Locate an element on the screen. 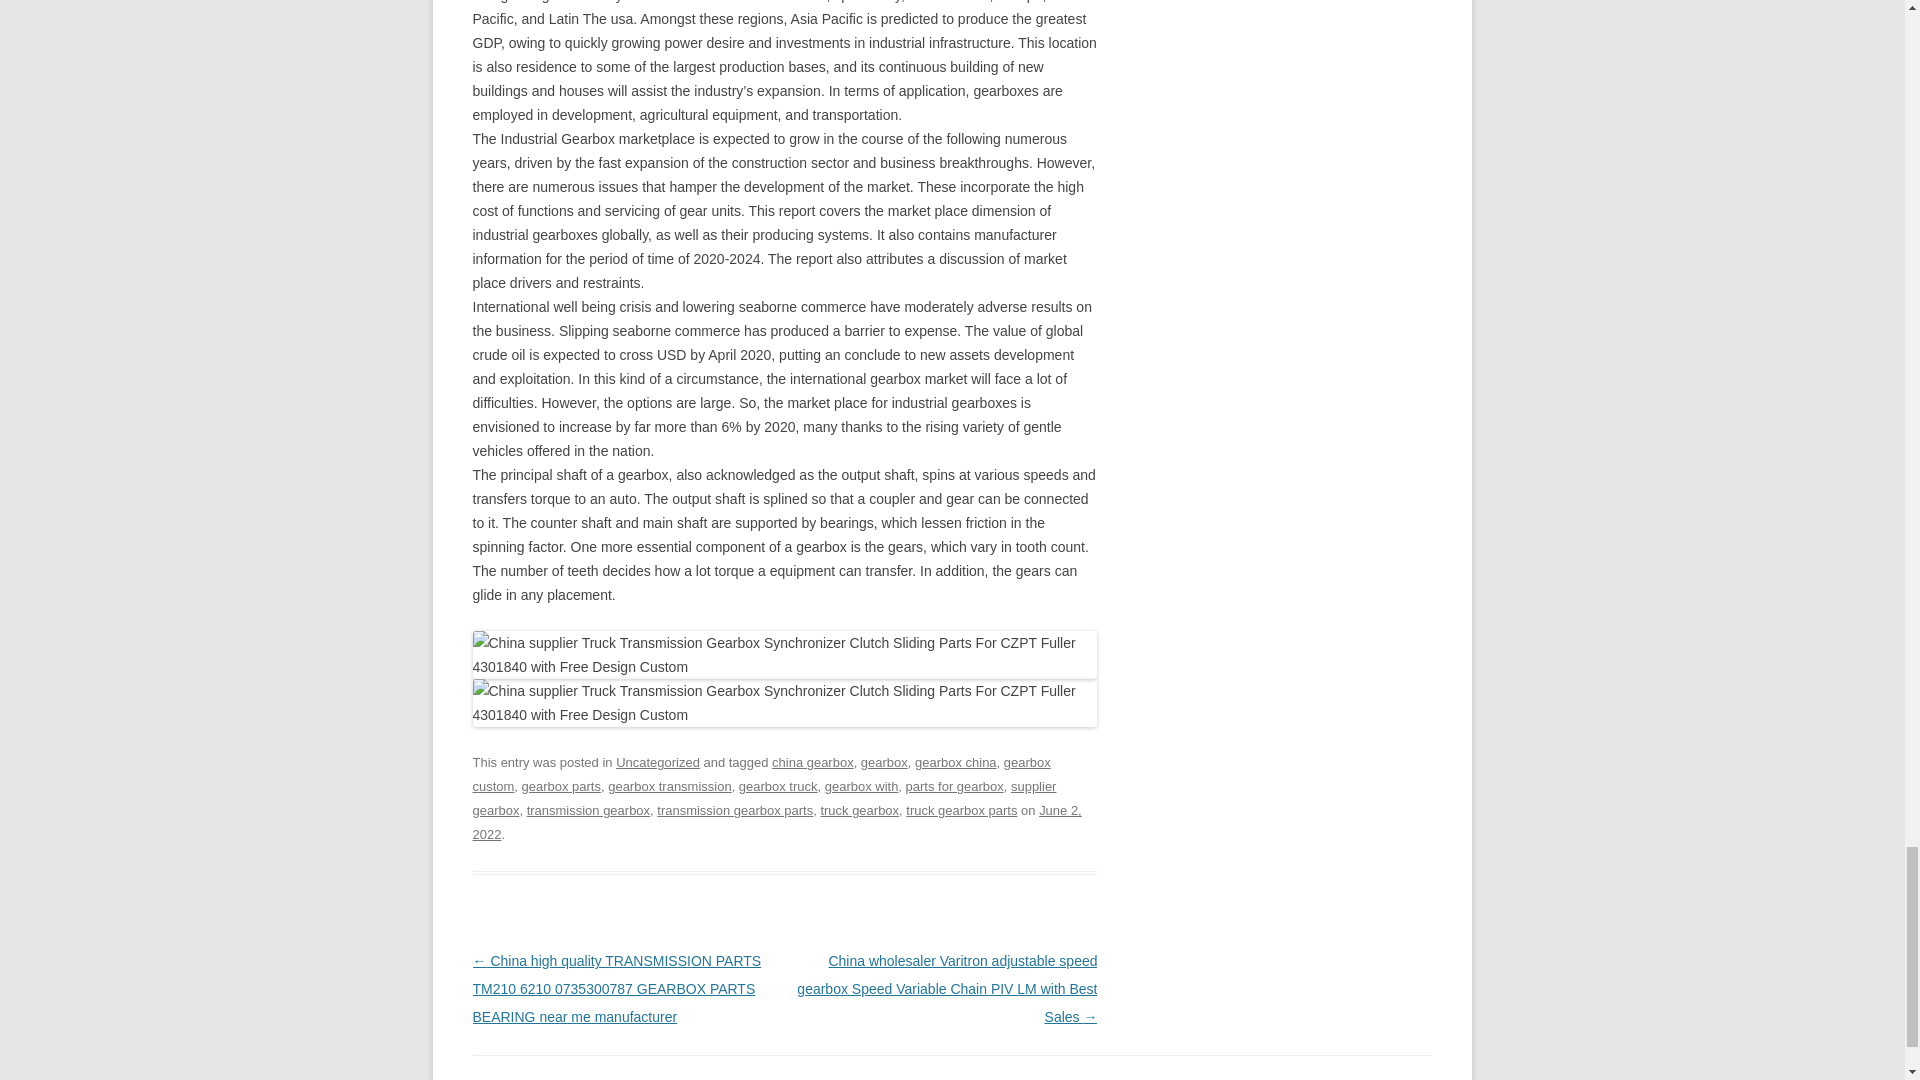 The image size is (1920, 1080). gearbox transmission is located at coordinates (670, 786).